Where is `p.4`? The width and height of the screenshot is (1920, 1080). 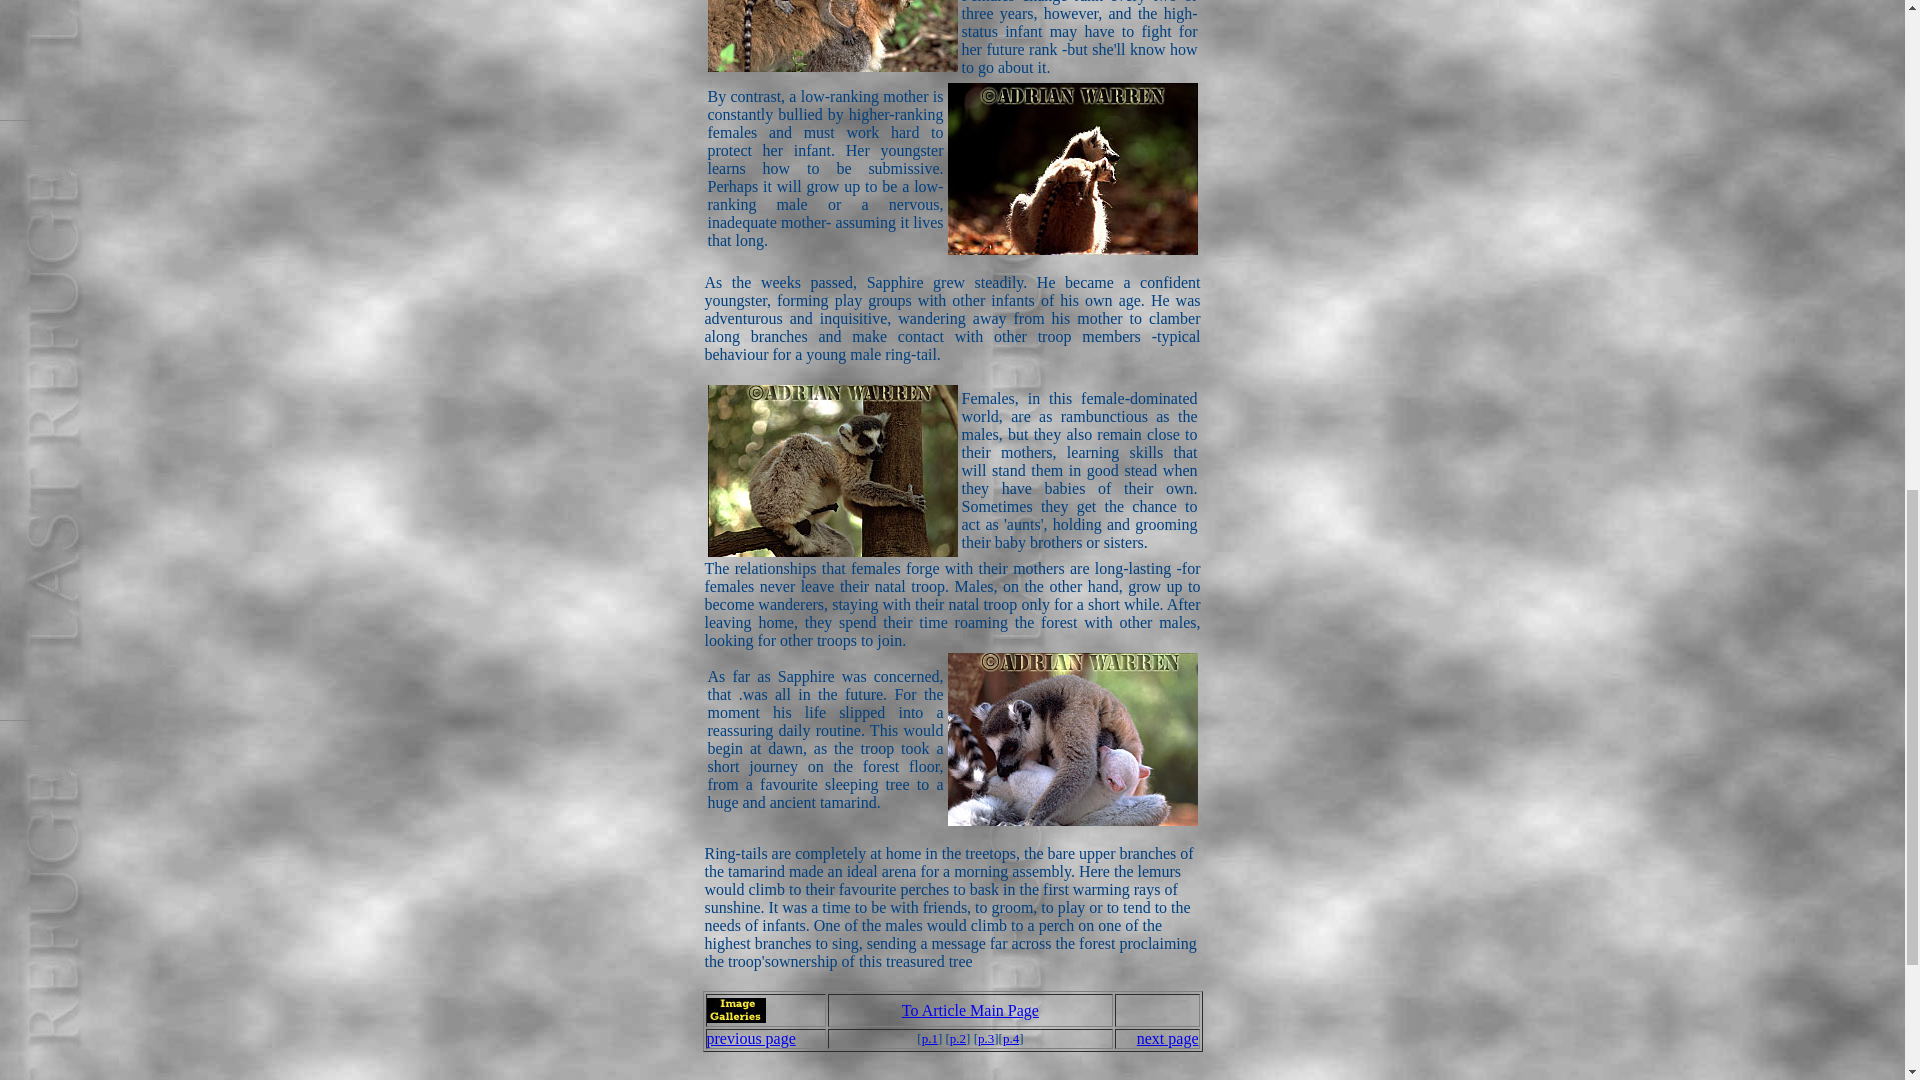
p.4 is located at coordinates (1010, 1038).